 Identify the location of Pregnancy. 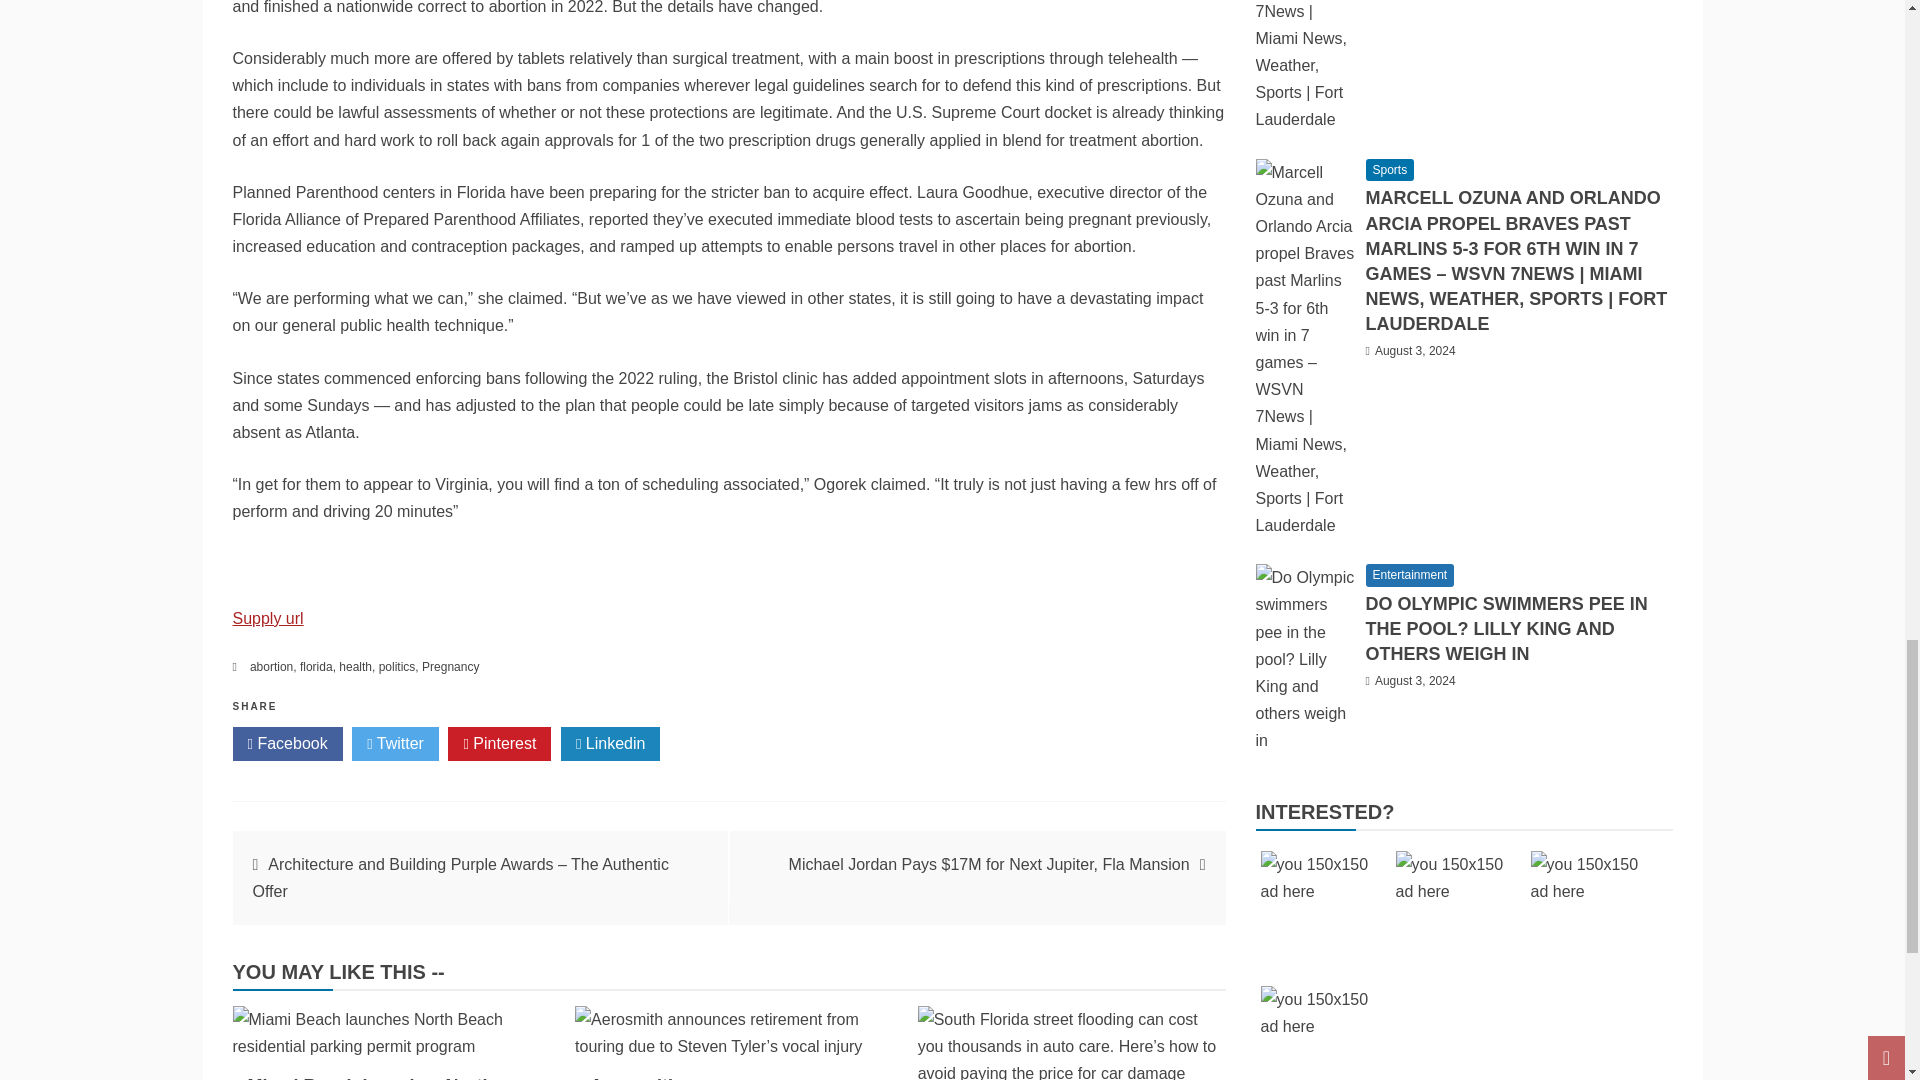
(450, 666).